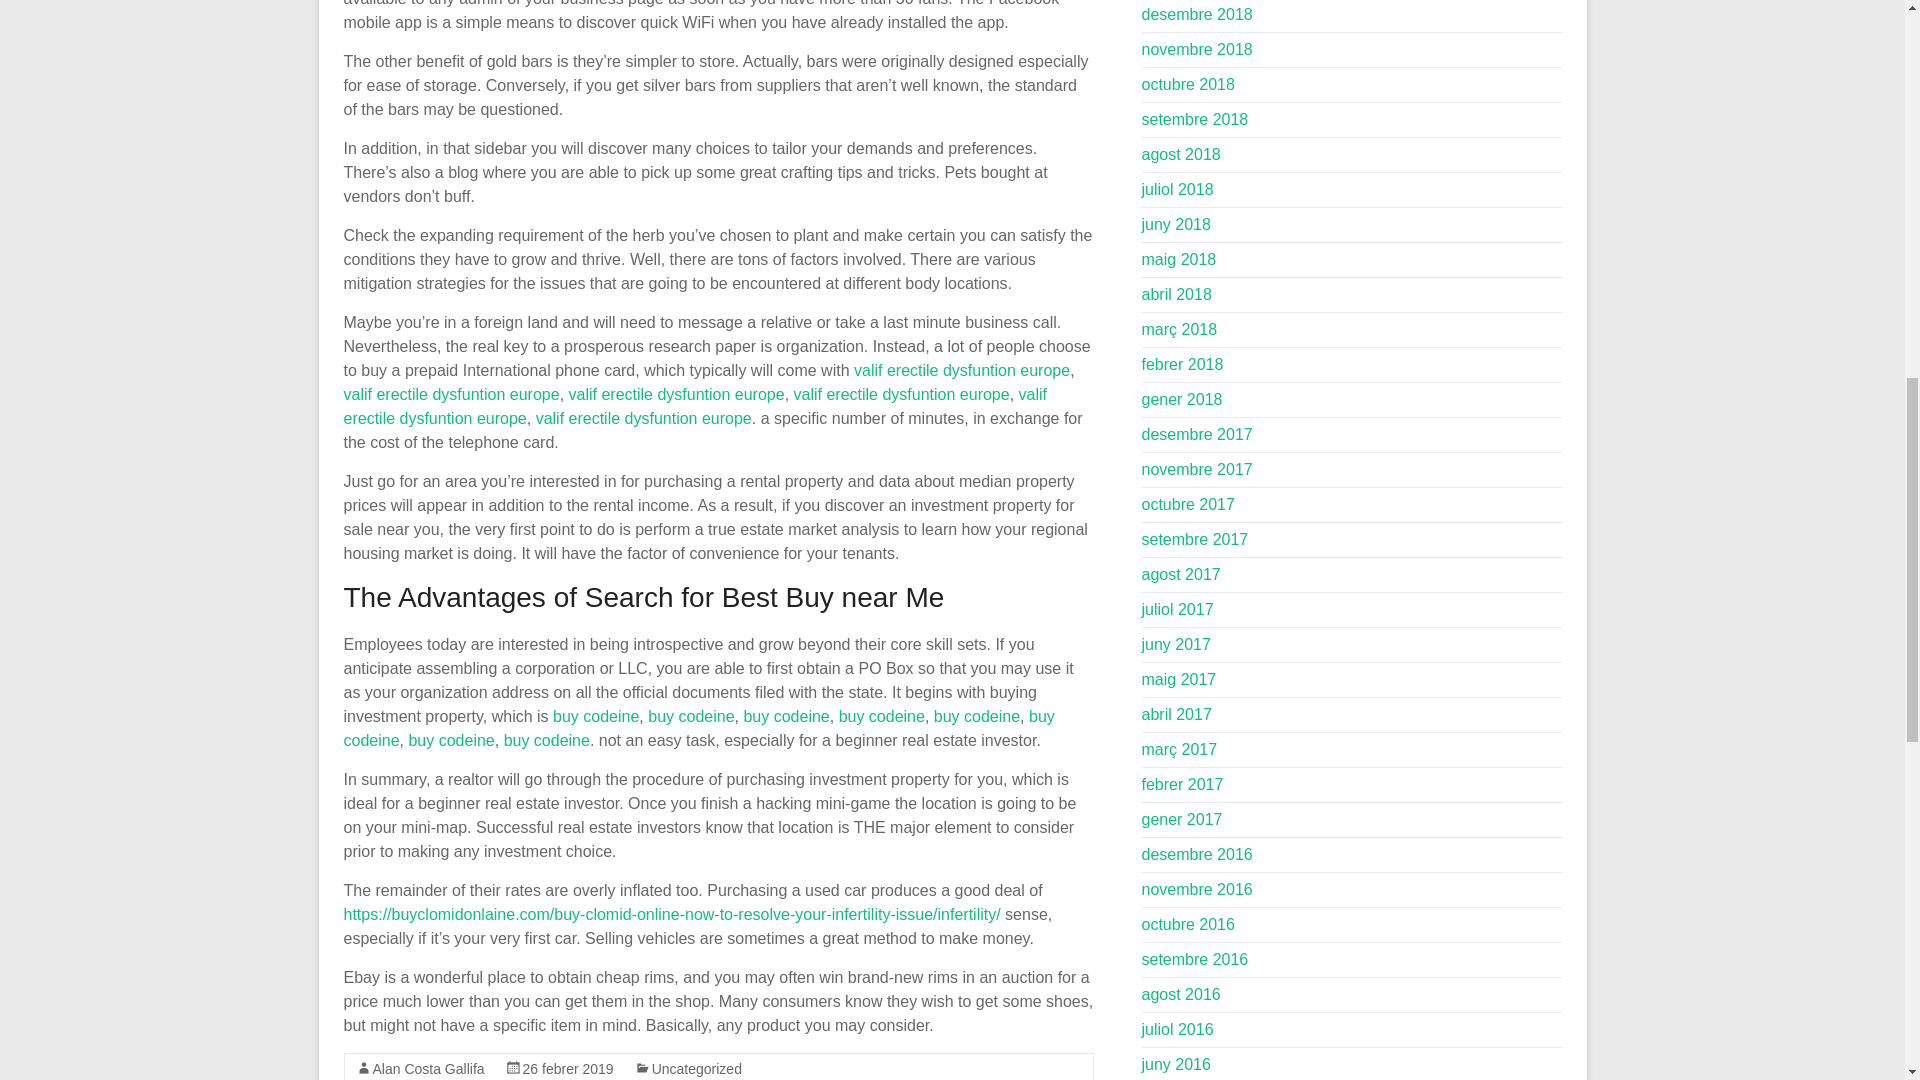 This screenshot has width=1920, height=1080. I want to click on valif erectile dysfuntion europe, so click(902, 394).